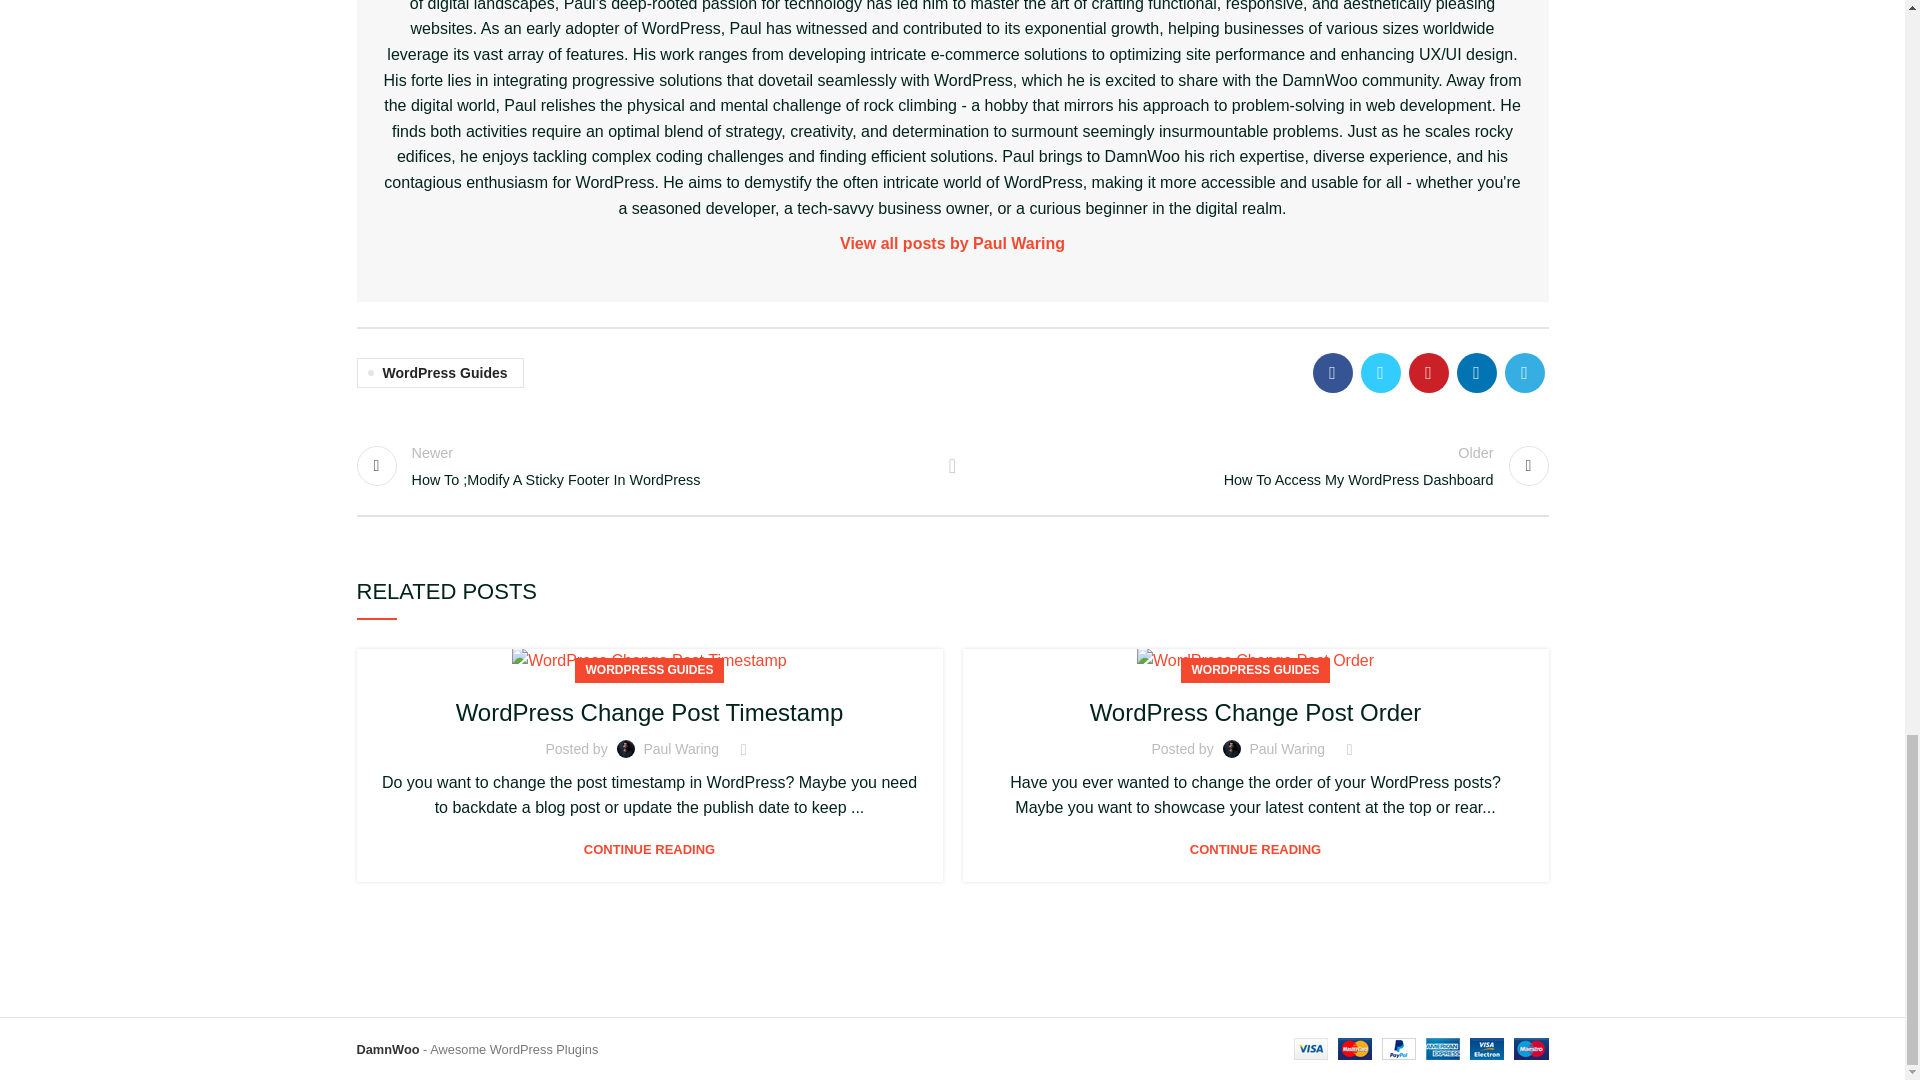  I want to click on WORDPRESS GUIDES, so click(438, 372).